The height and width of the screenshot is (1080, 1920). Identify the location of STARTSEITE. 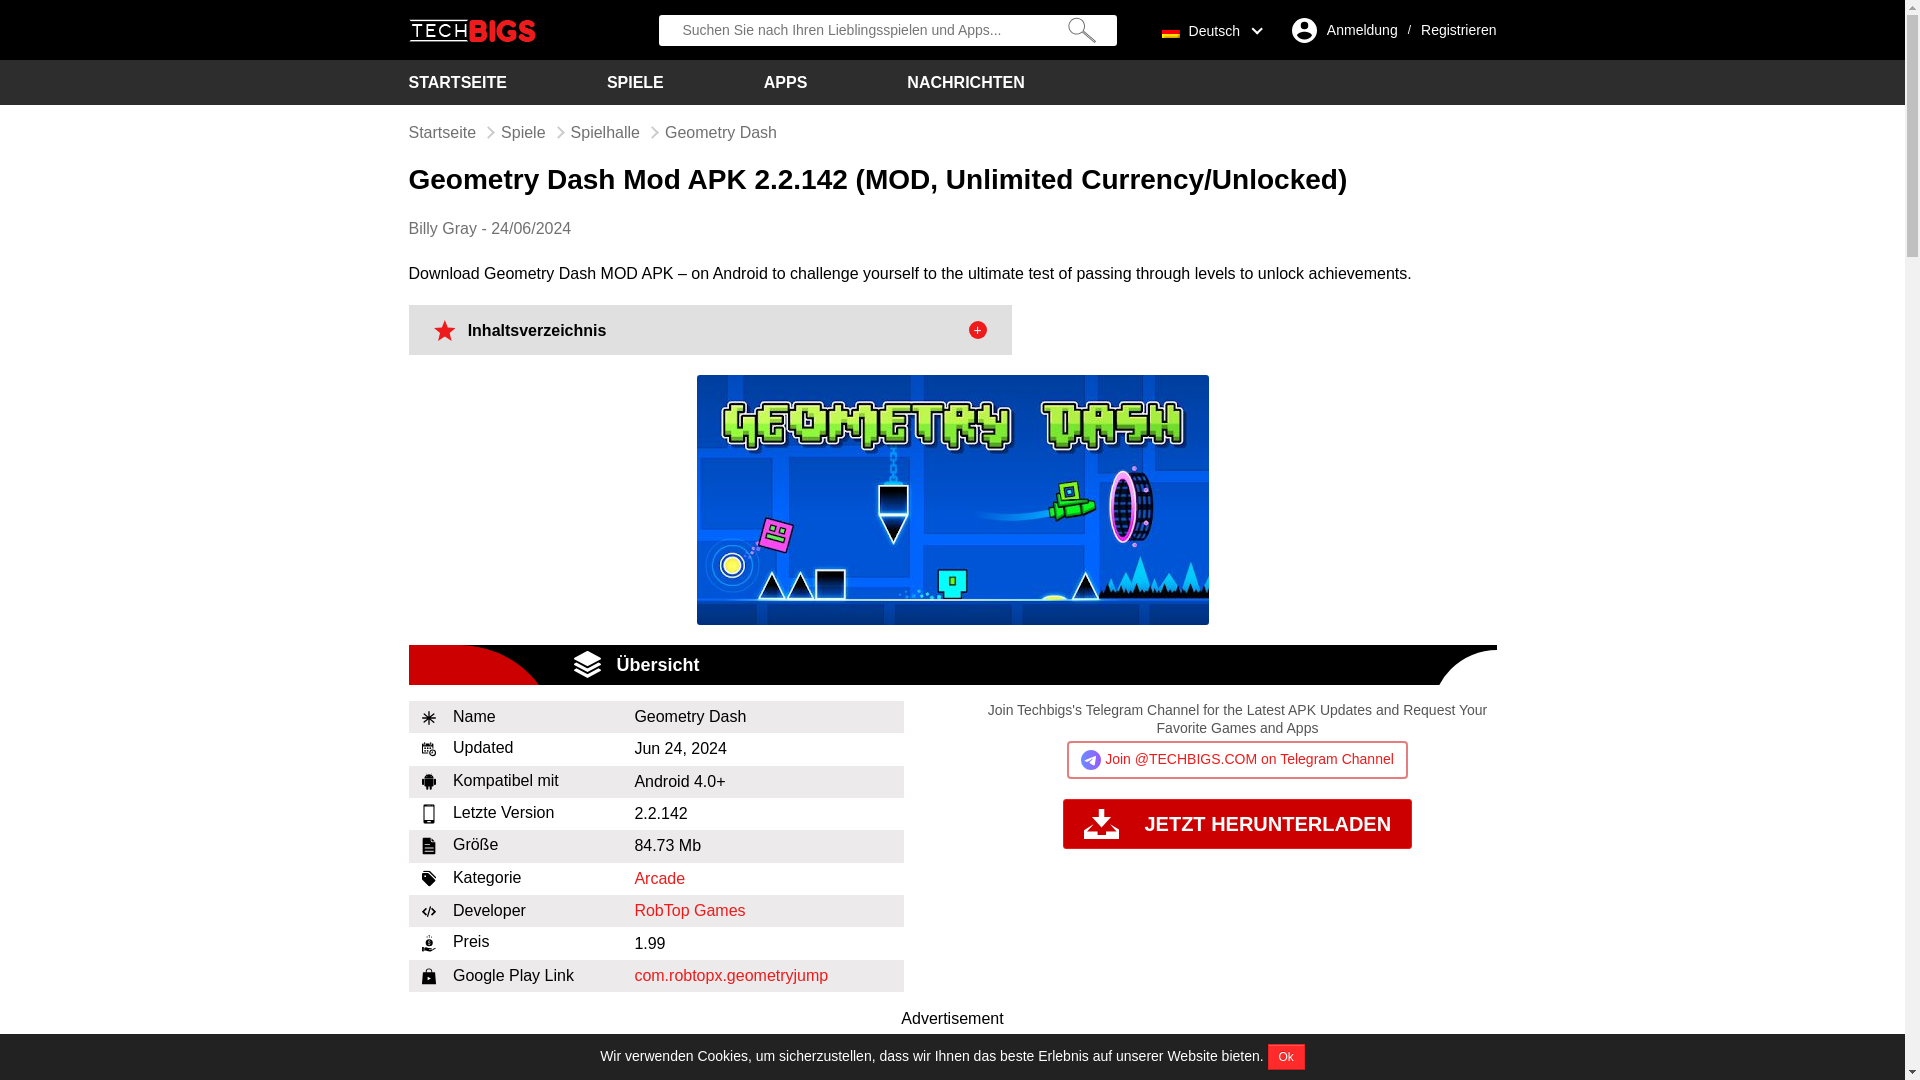
(456, 82).